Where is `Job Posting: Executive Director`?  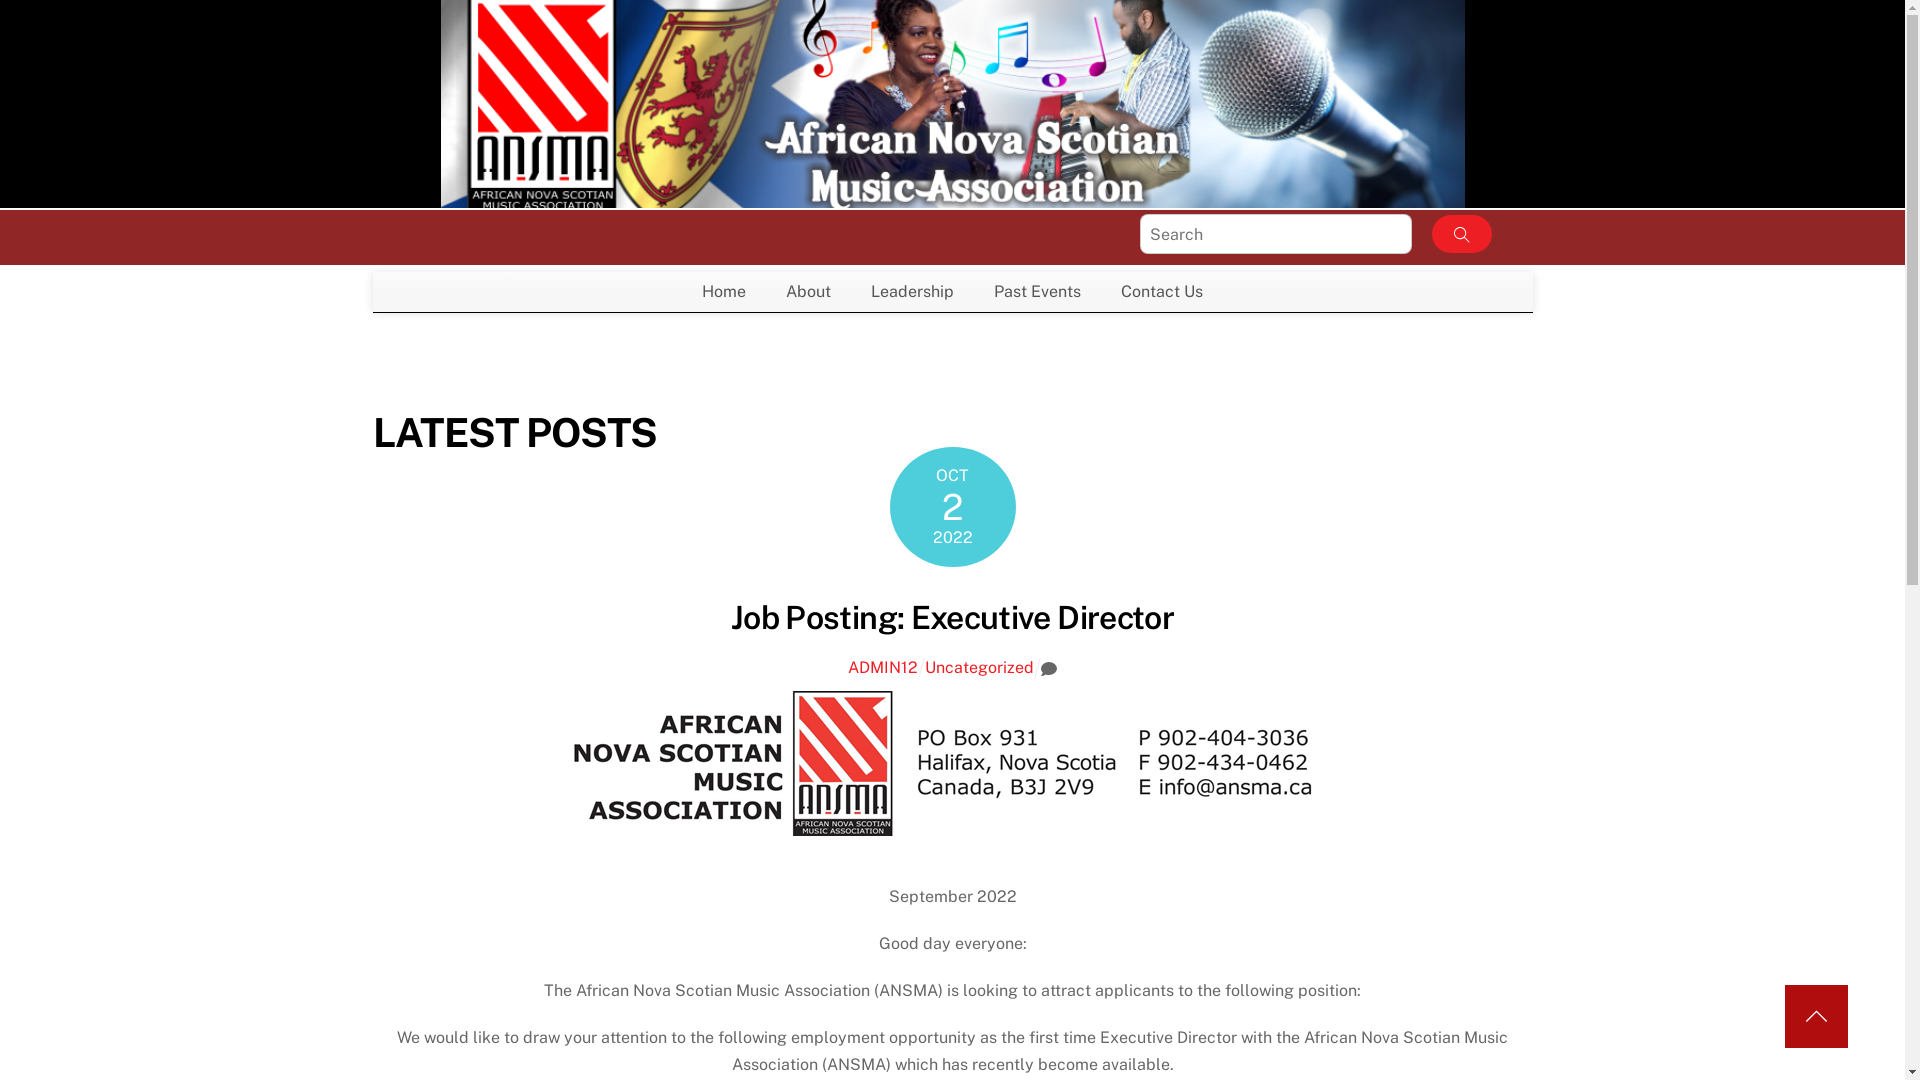 Job Posting: Executive Director is located at coordinates (952, 618).